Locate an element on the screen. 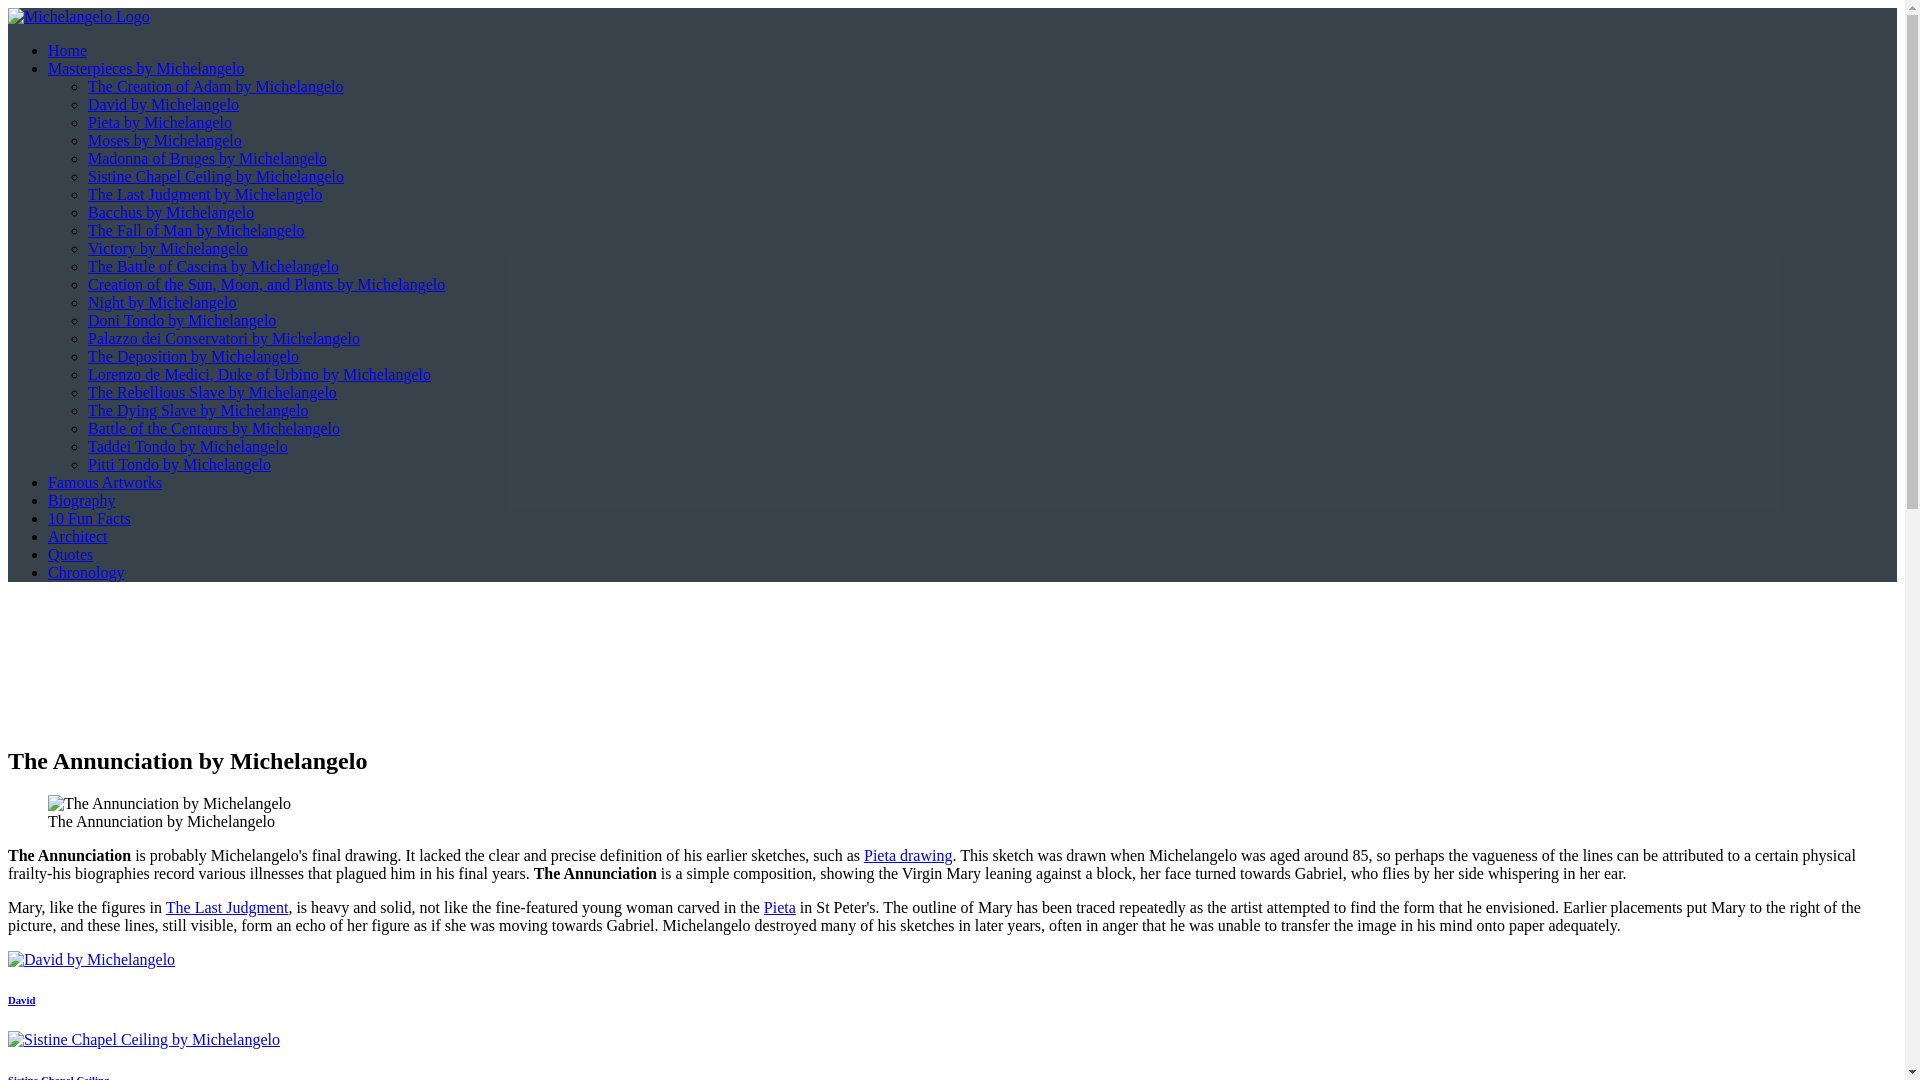  Lorenzo de Medici, Duke of Urbino by Michelangelo is located at coordinates (259, 374).